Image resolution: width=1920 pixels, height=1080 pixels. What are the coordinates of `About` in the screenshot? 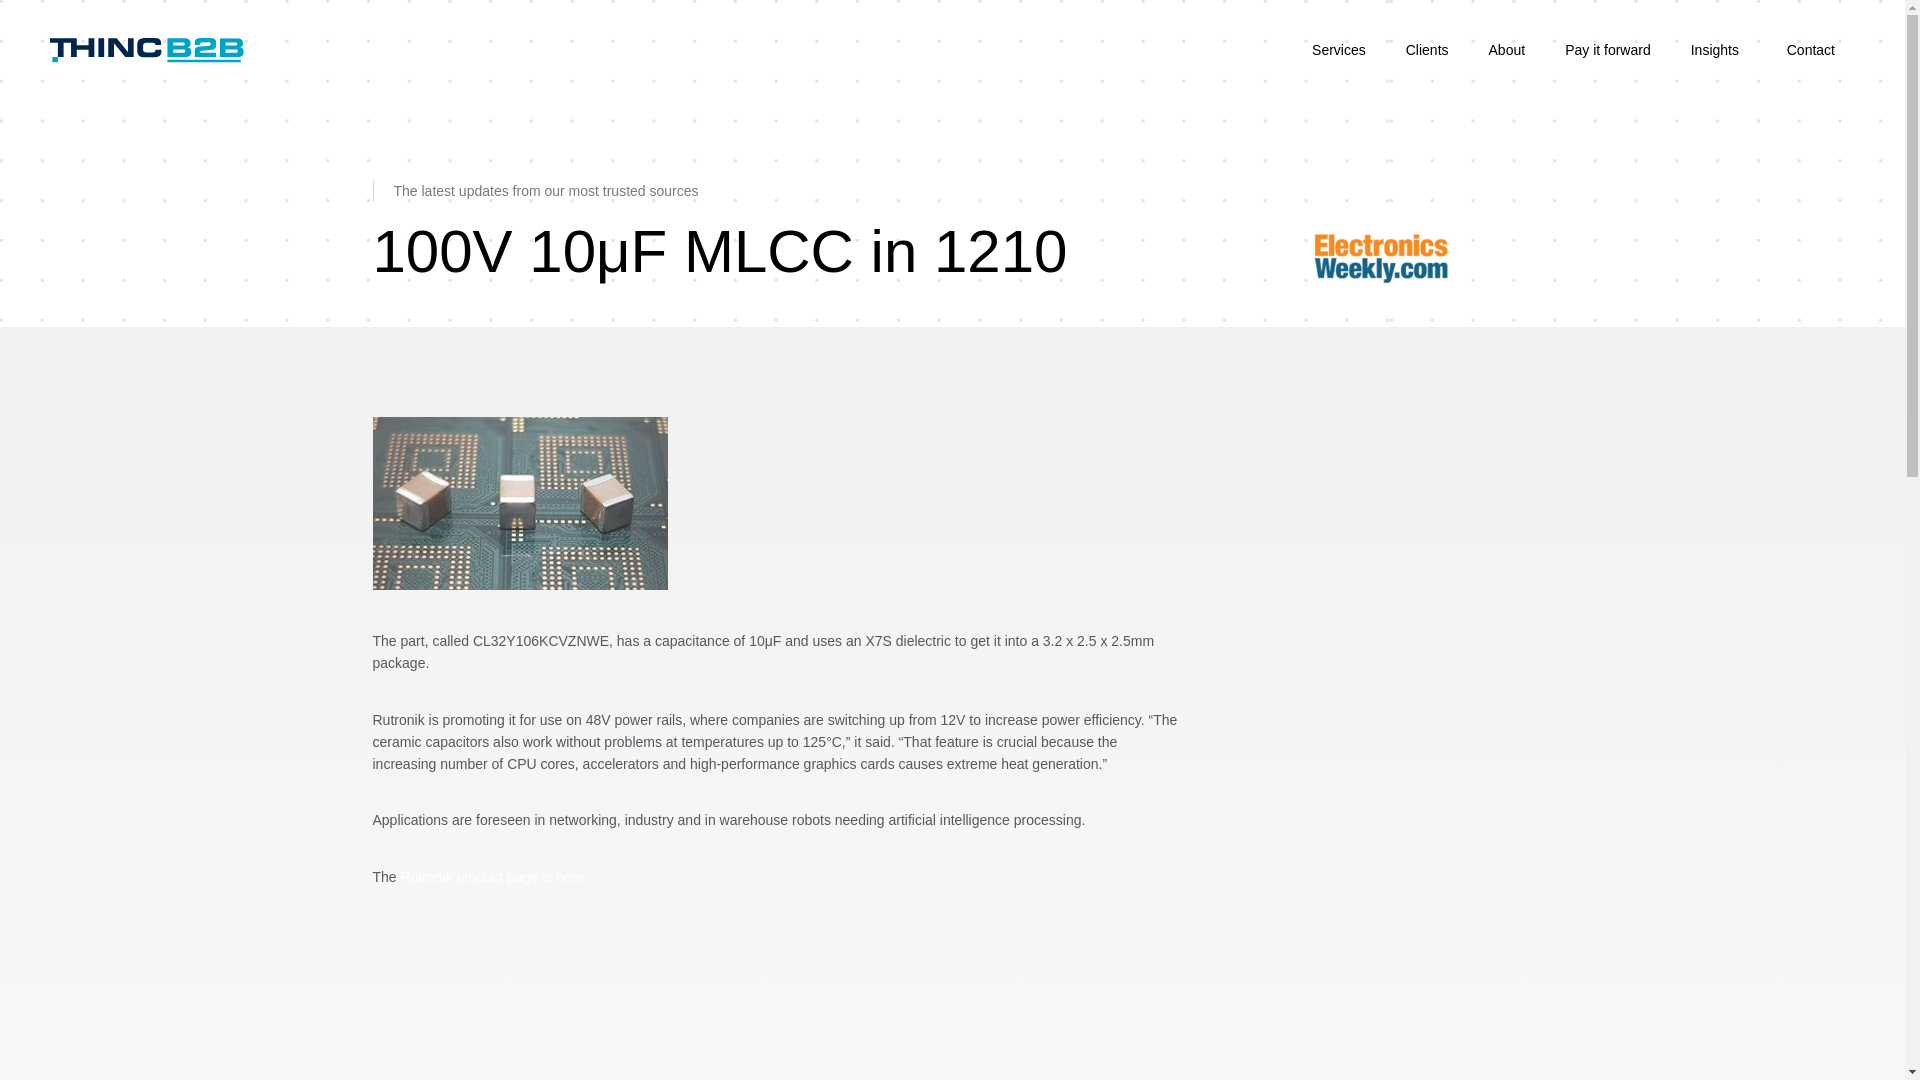 It's located at (1506, 50).